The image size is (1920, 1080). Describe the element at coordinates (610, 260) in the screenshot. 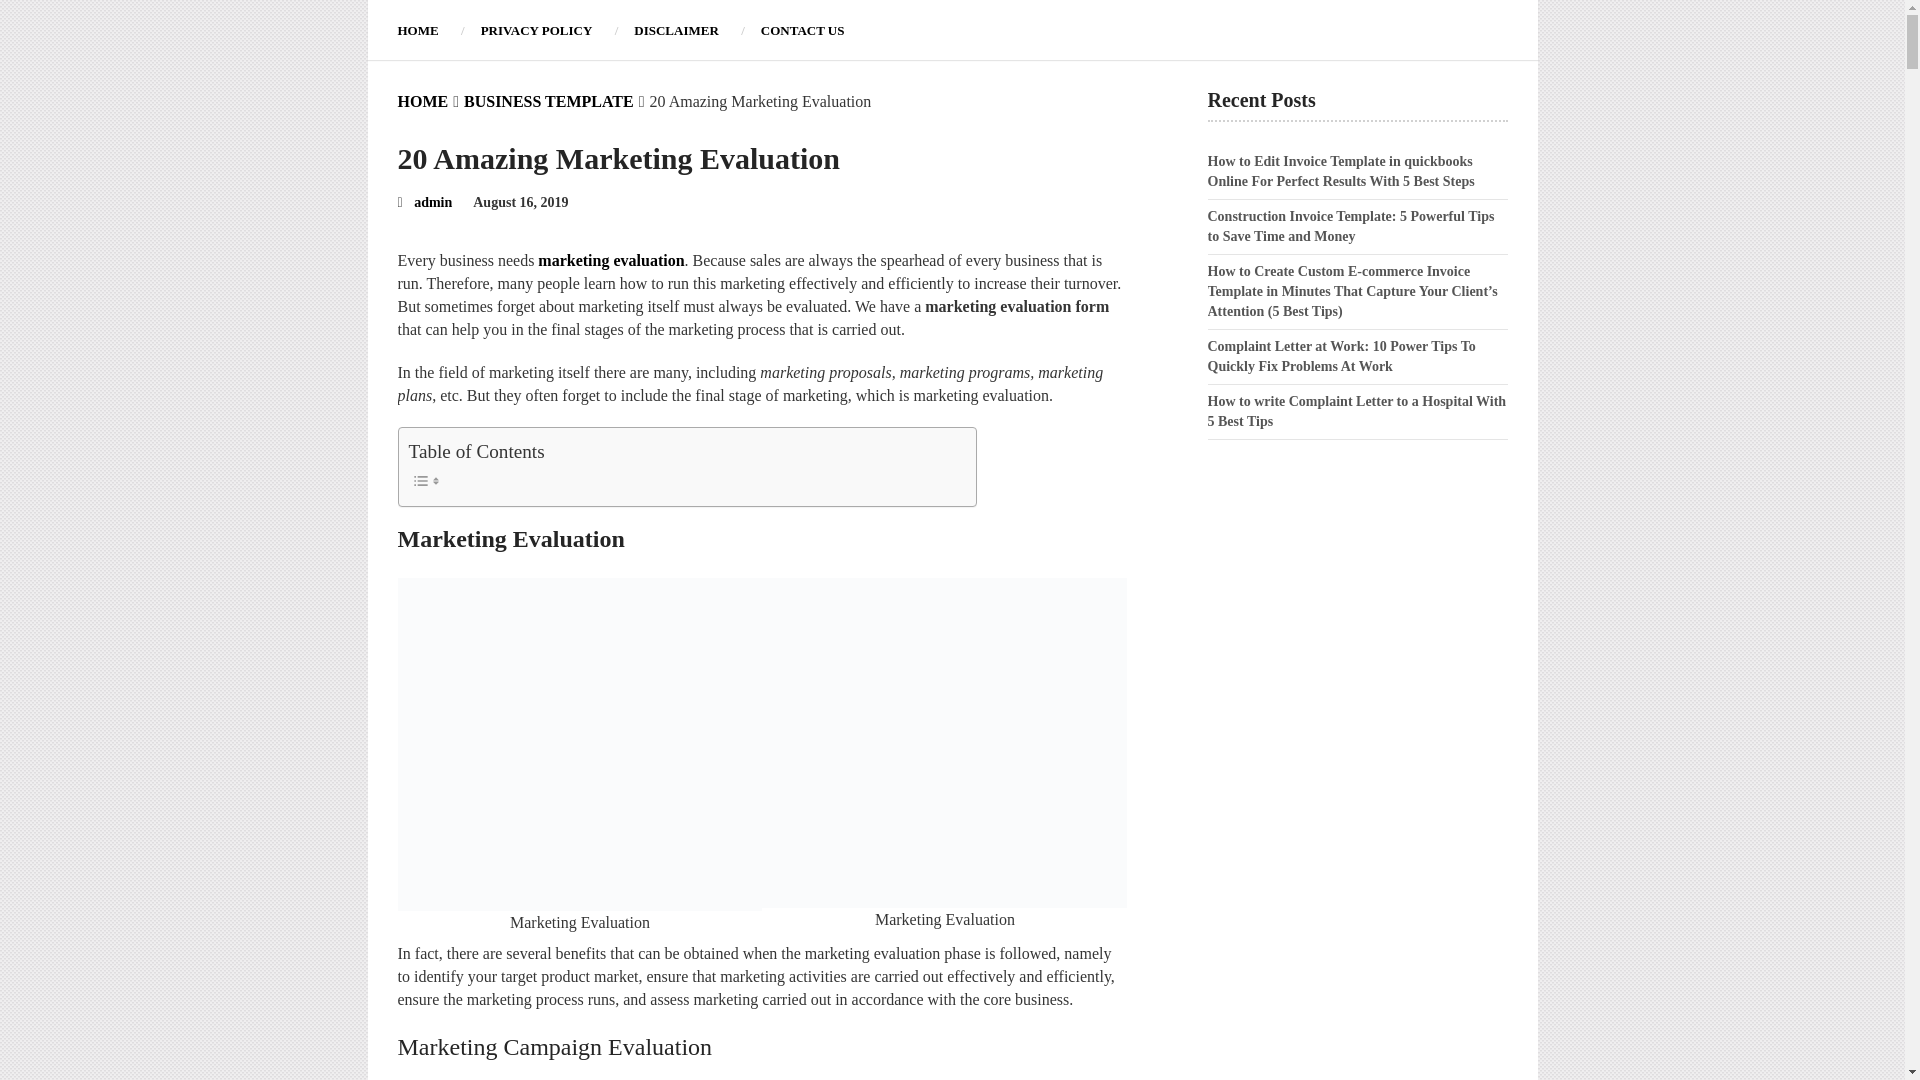

I see `marketing evaluation` at that location.